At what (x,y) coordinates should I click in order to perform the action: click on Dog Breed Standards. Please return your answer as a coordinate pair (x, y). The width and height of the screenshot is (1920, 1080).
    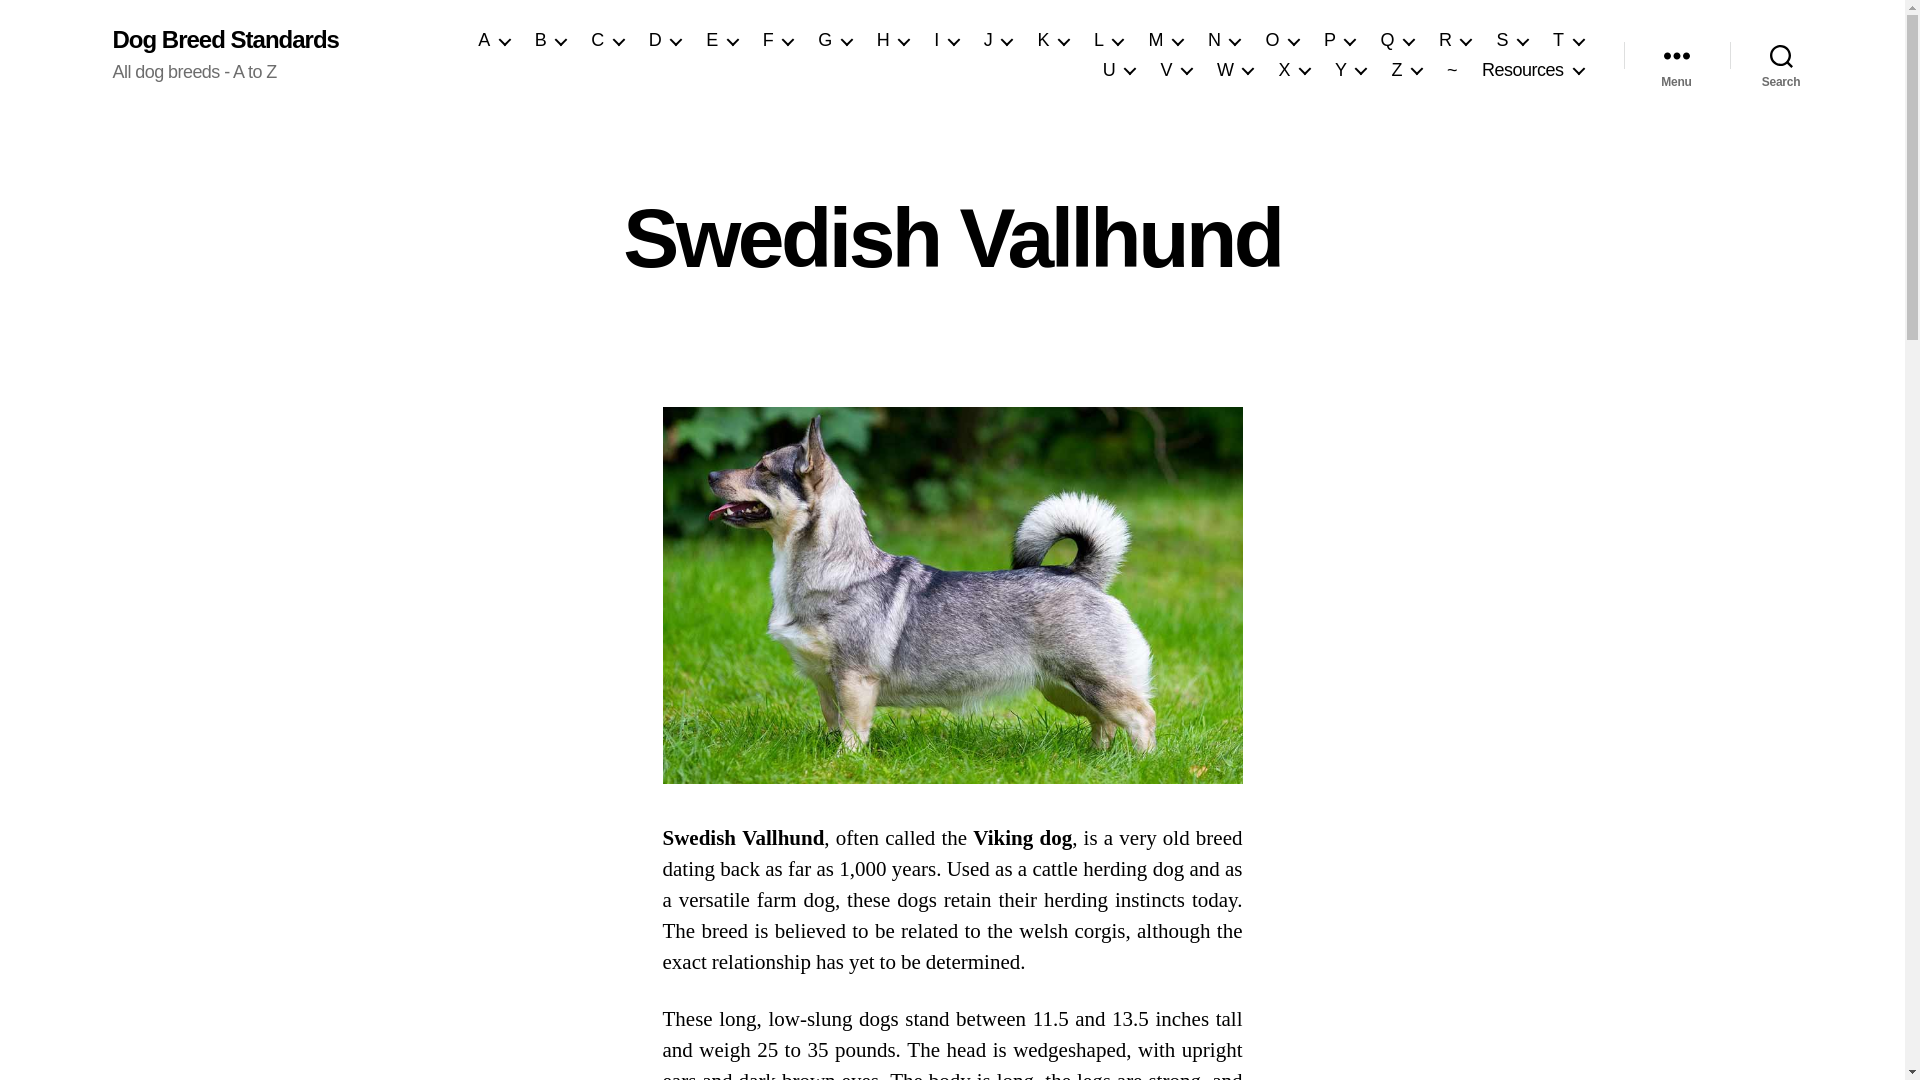
    Looking at the image, I should click on (224, 40).